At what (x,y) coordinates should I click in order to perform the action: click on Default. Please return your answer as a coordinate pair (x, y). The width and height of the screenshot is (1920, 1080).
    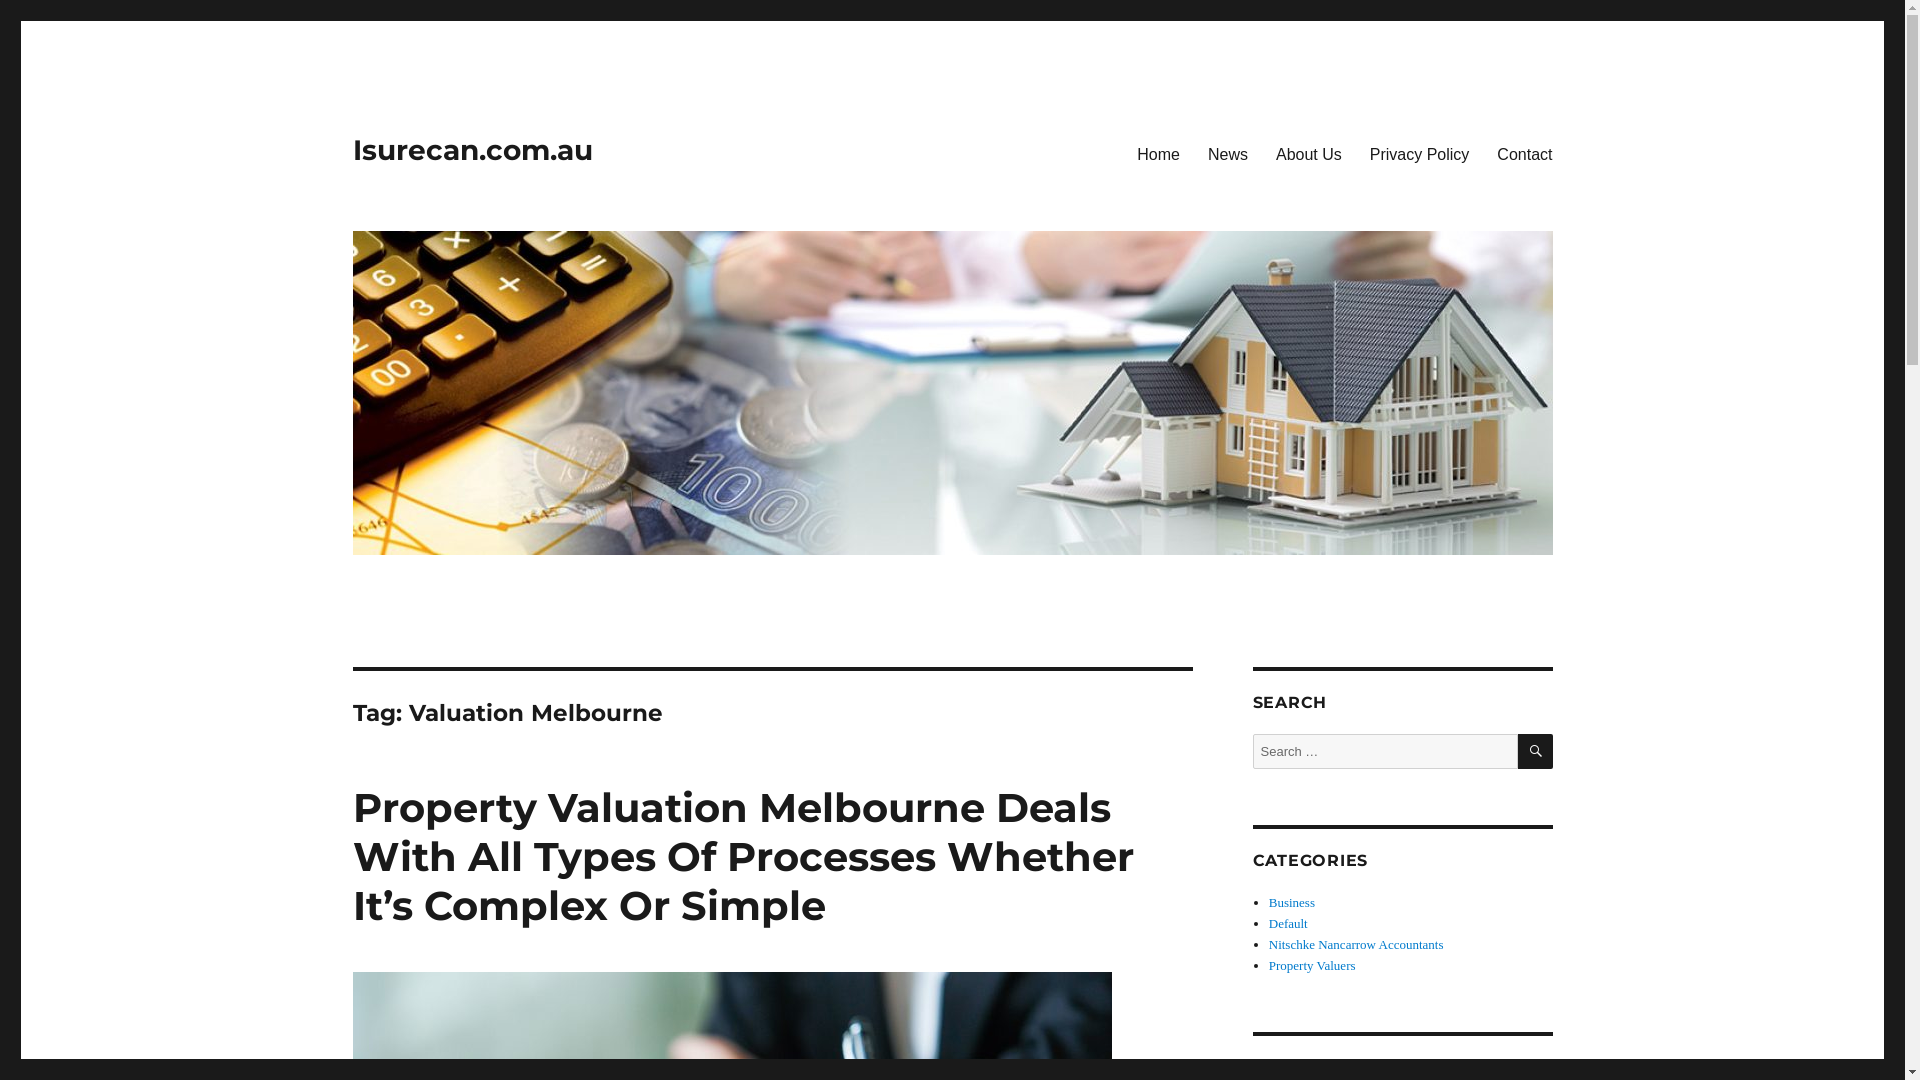
    Looking at the image, I should click on (1288, 924).